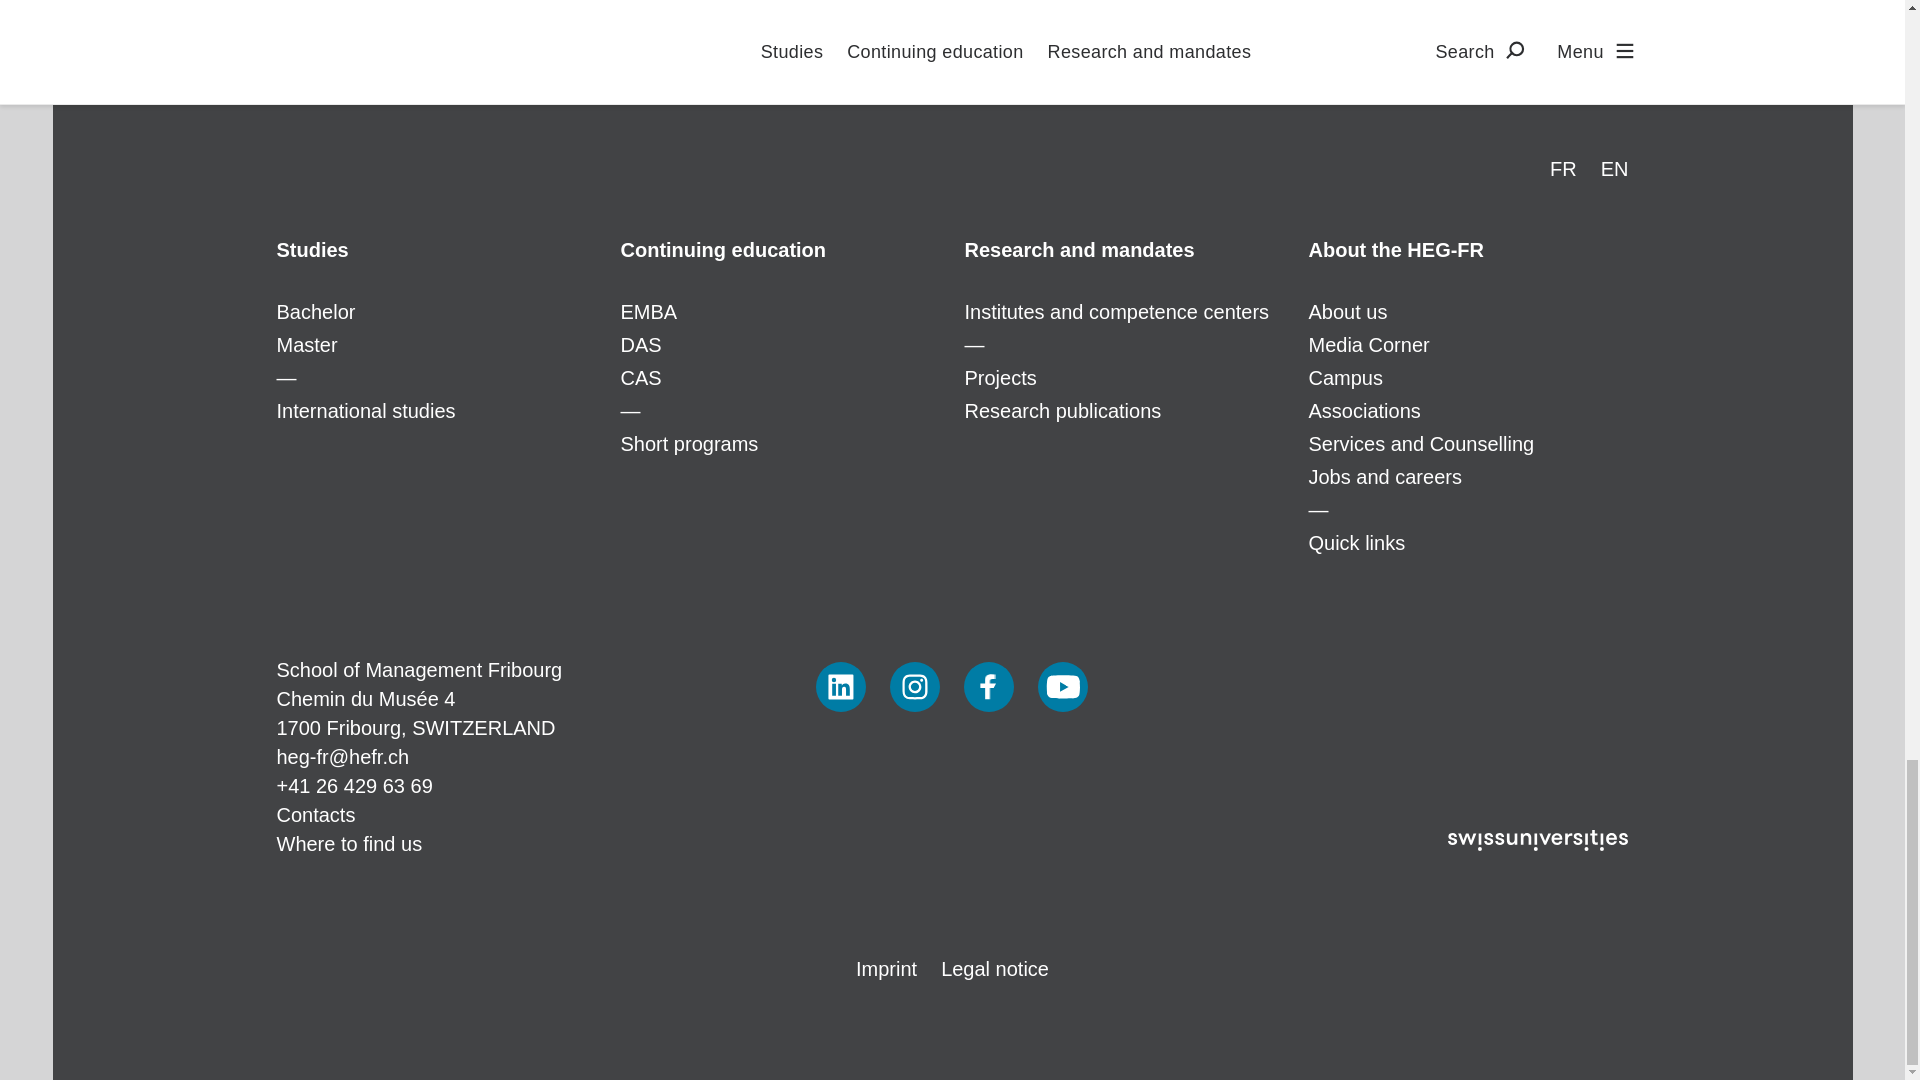 This screenshot has width=1920, height=1080. I want to click on youtube, so click(1063, 686).